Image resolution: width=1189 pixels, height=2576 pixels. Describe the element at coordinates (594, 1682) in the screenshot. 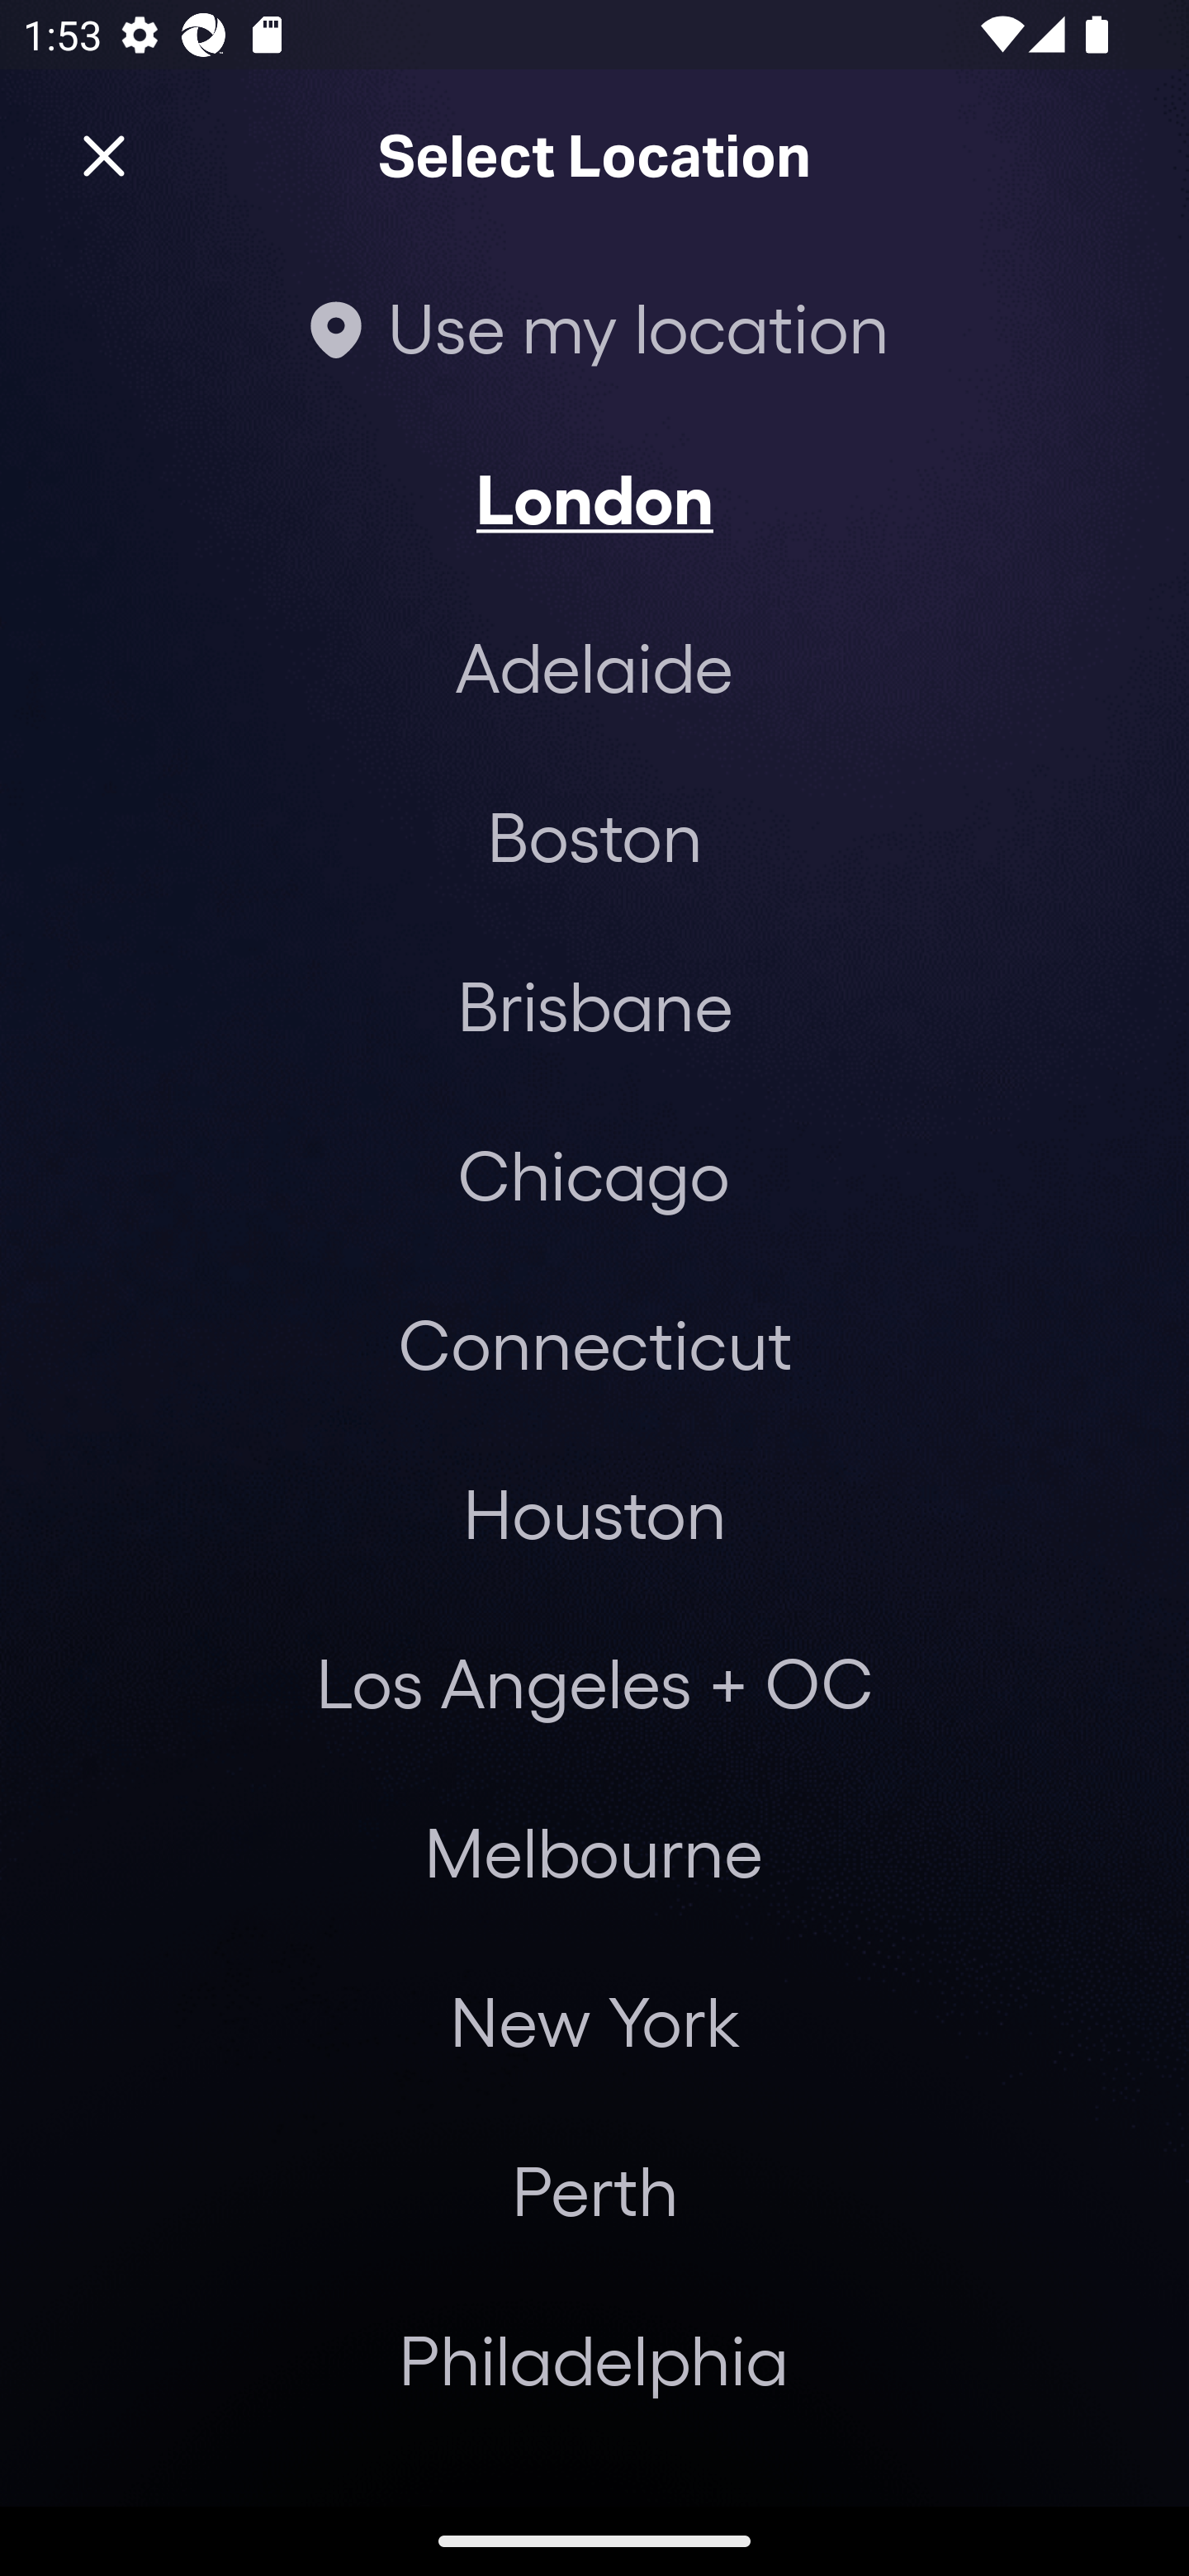

I see `Los Angeles + OC` at that location.